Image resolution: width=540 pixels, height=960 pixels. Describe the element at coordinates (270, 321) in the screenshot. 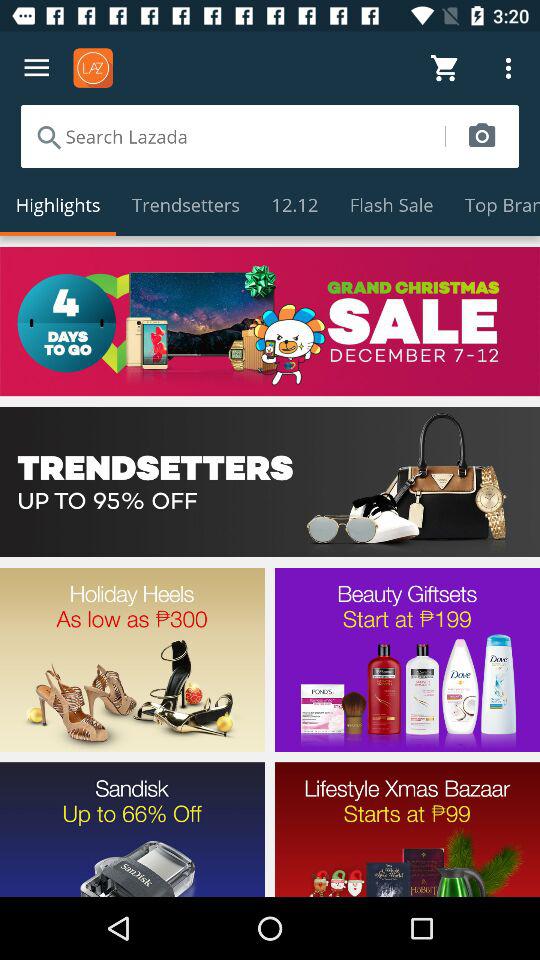

I see `open the windows` at that location.